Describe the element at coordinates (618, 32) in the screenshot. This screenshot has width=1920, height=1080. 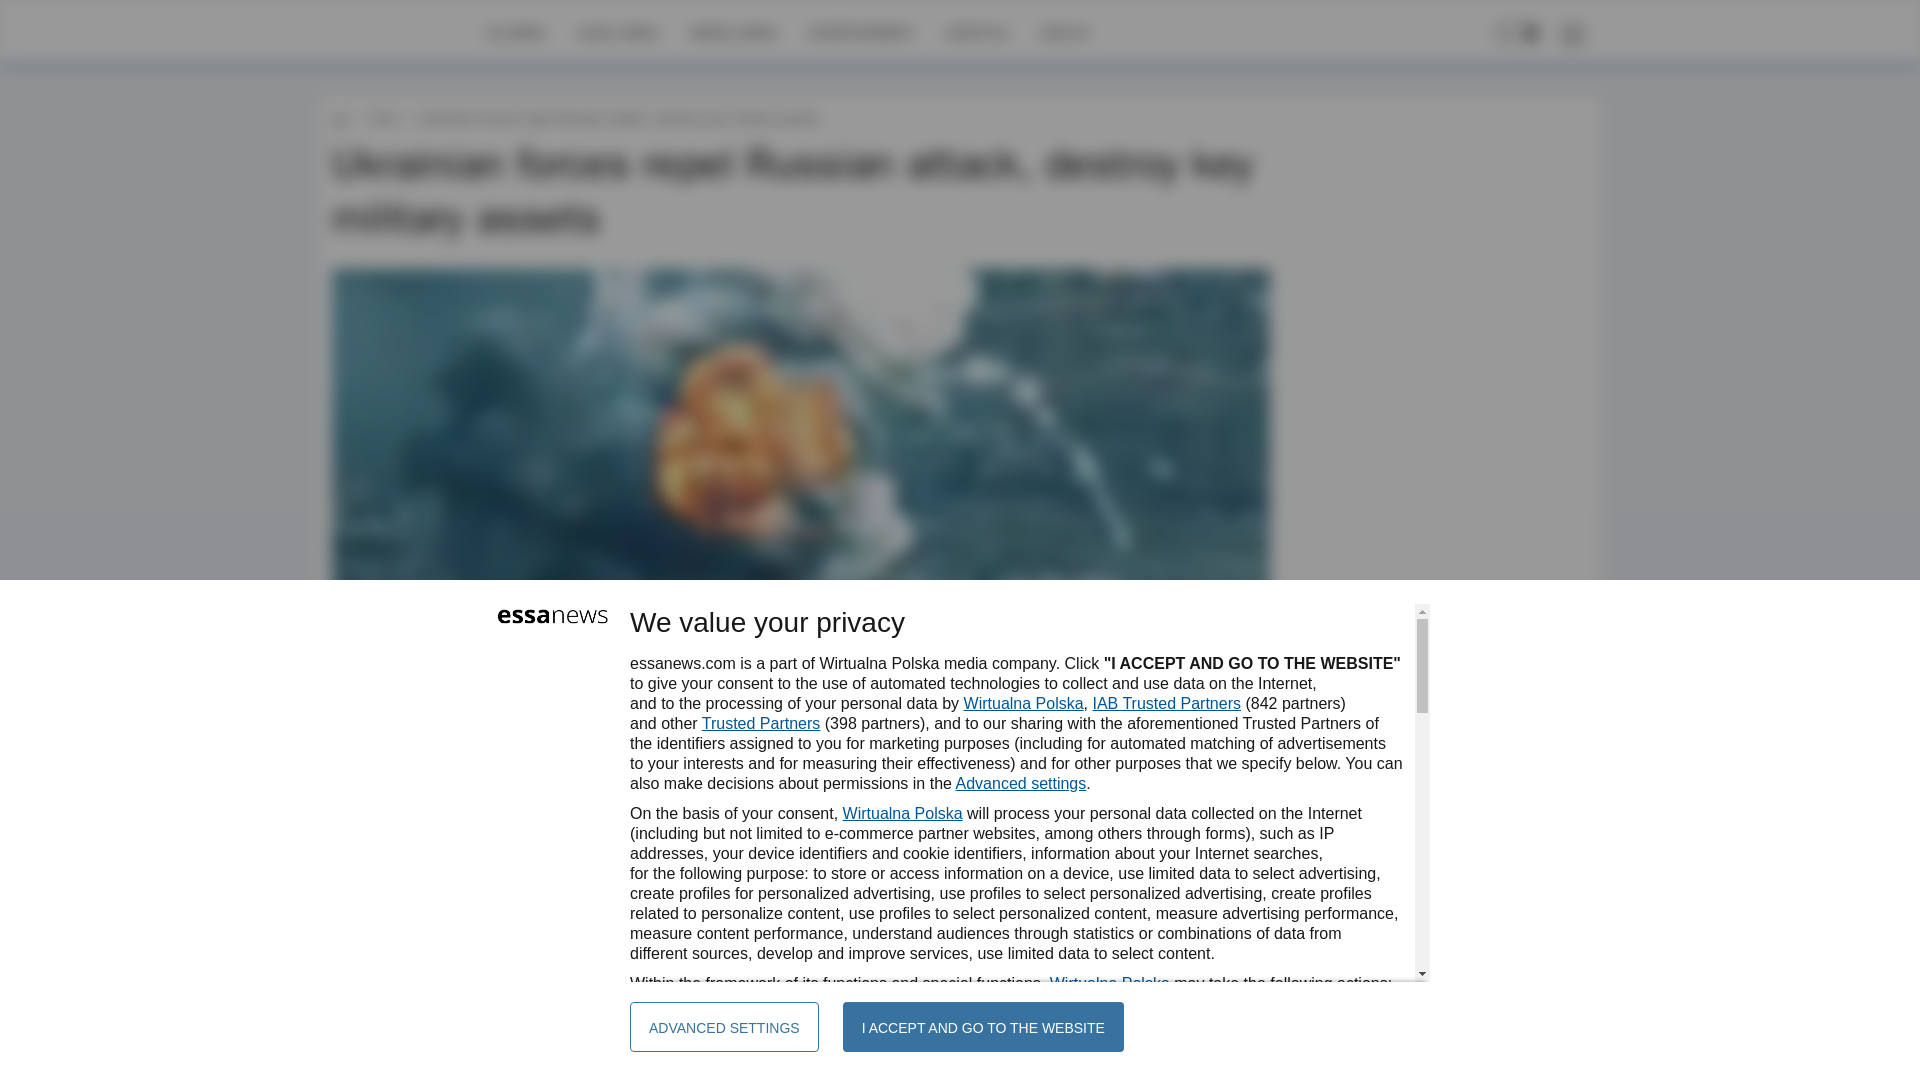
I see `LOCAL NEWS` at that location.